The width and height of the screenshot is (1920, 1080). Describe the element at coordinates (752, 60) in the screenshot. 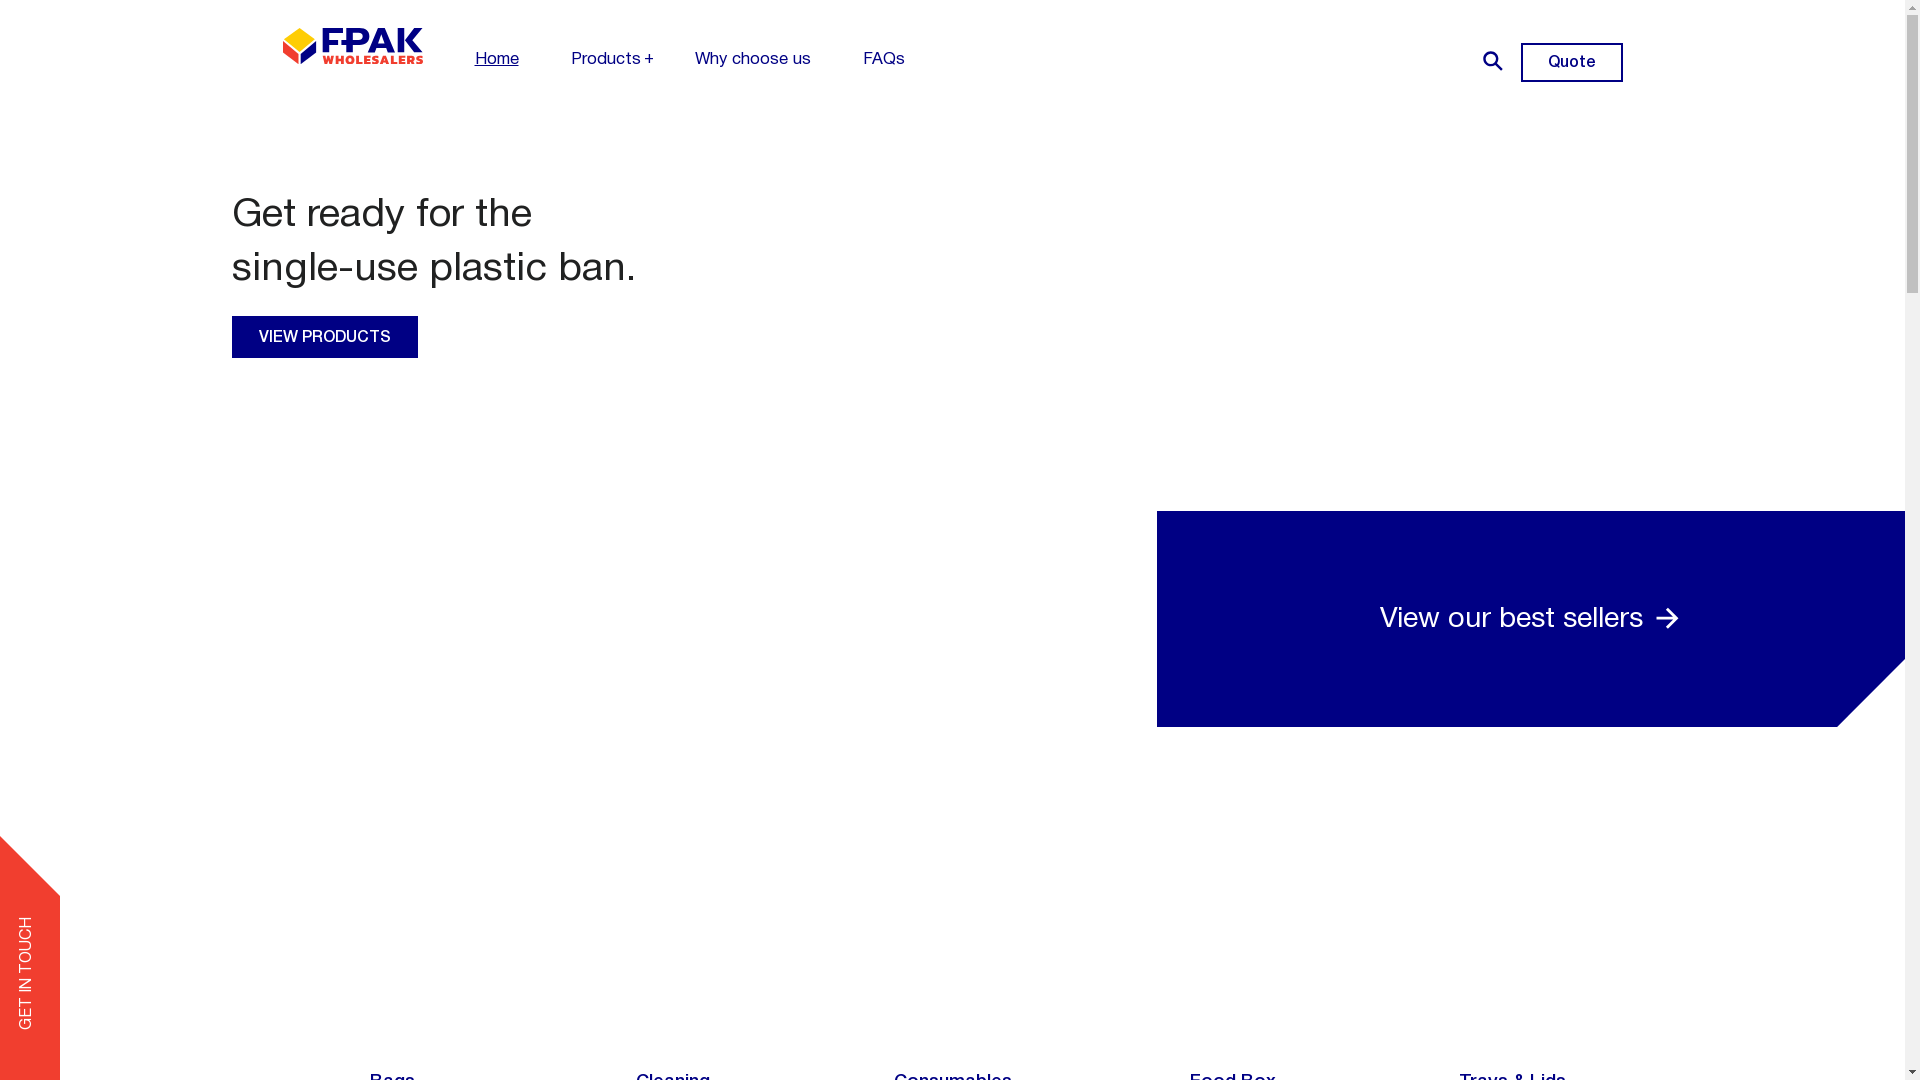

I see `Why choose us` at that location.